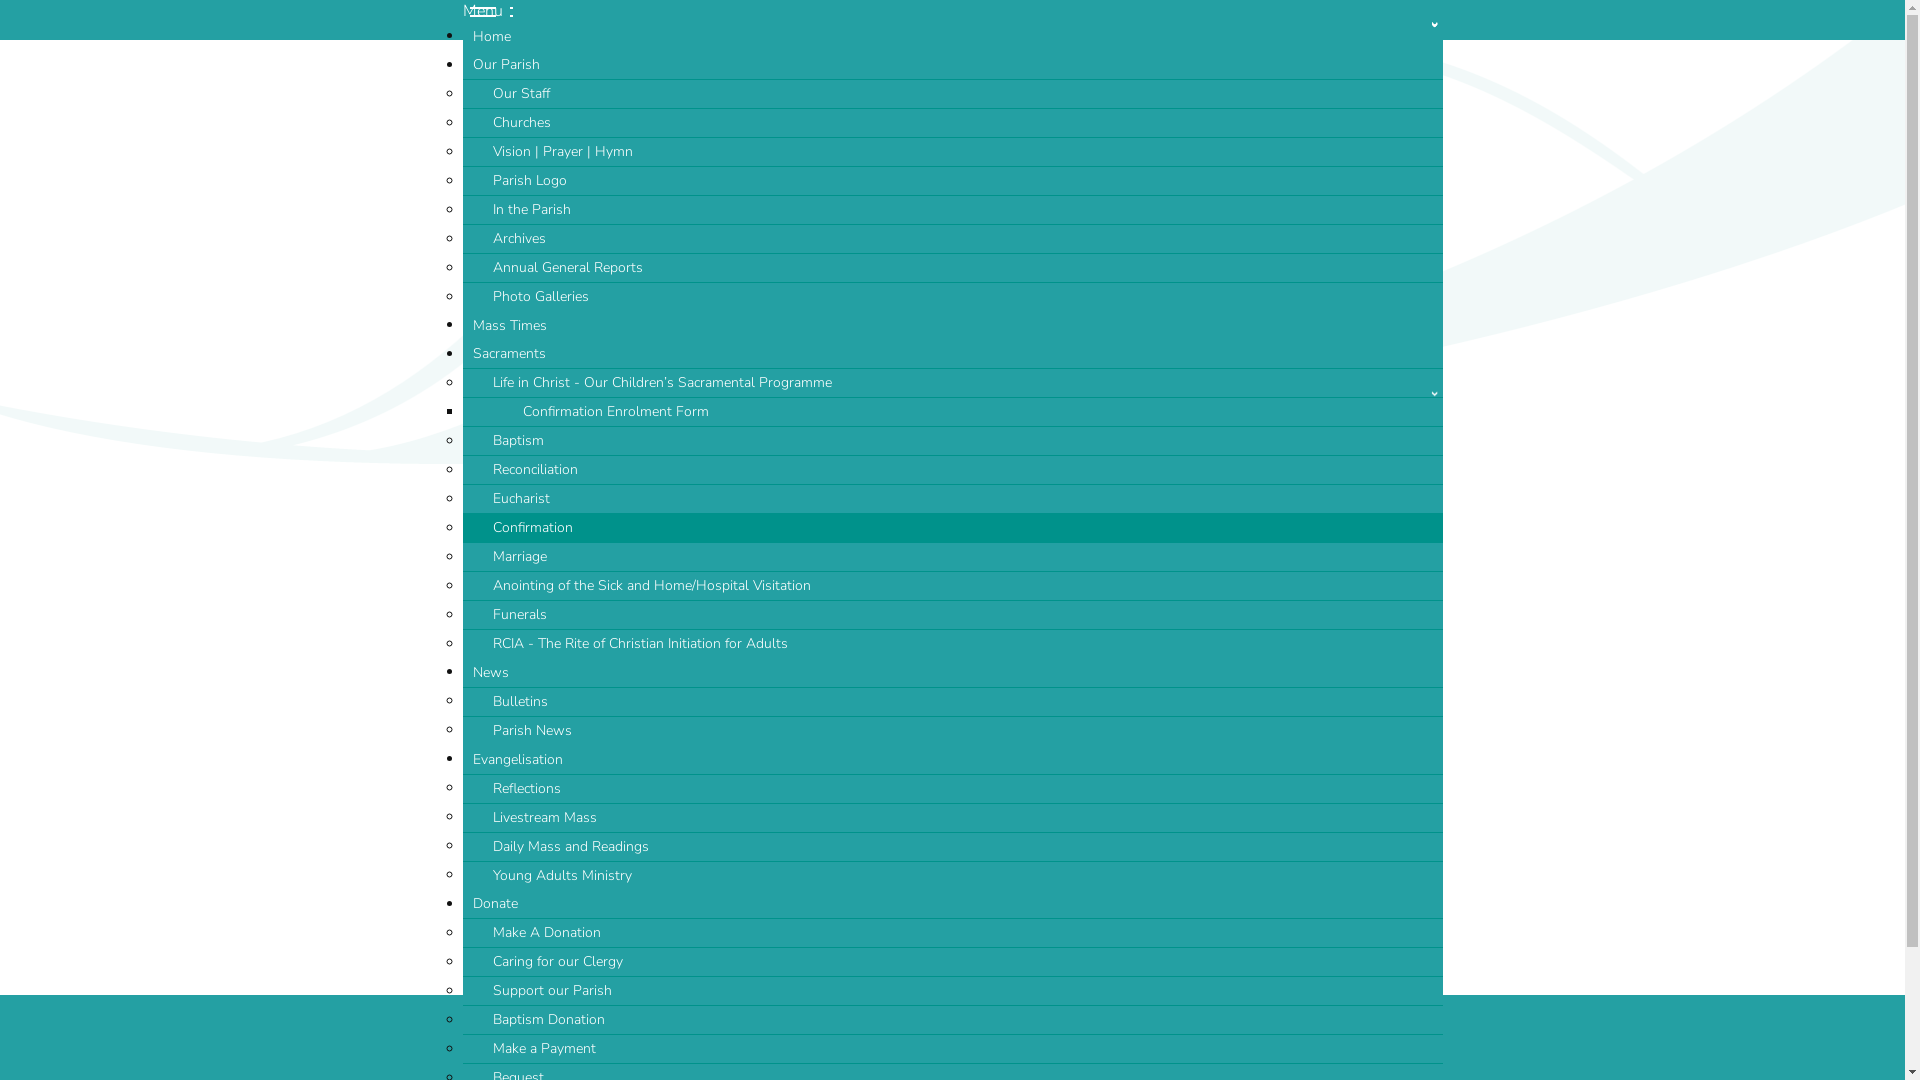 The image size is (1920, 1080). Describe the element at coordinates (1086, 1059) in the screenshot. I see `iAuditor` at that location.